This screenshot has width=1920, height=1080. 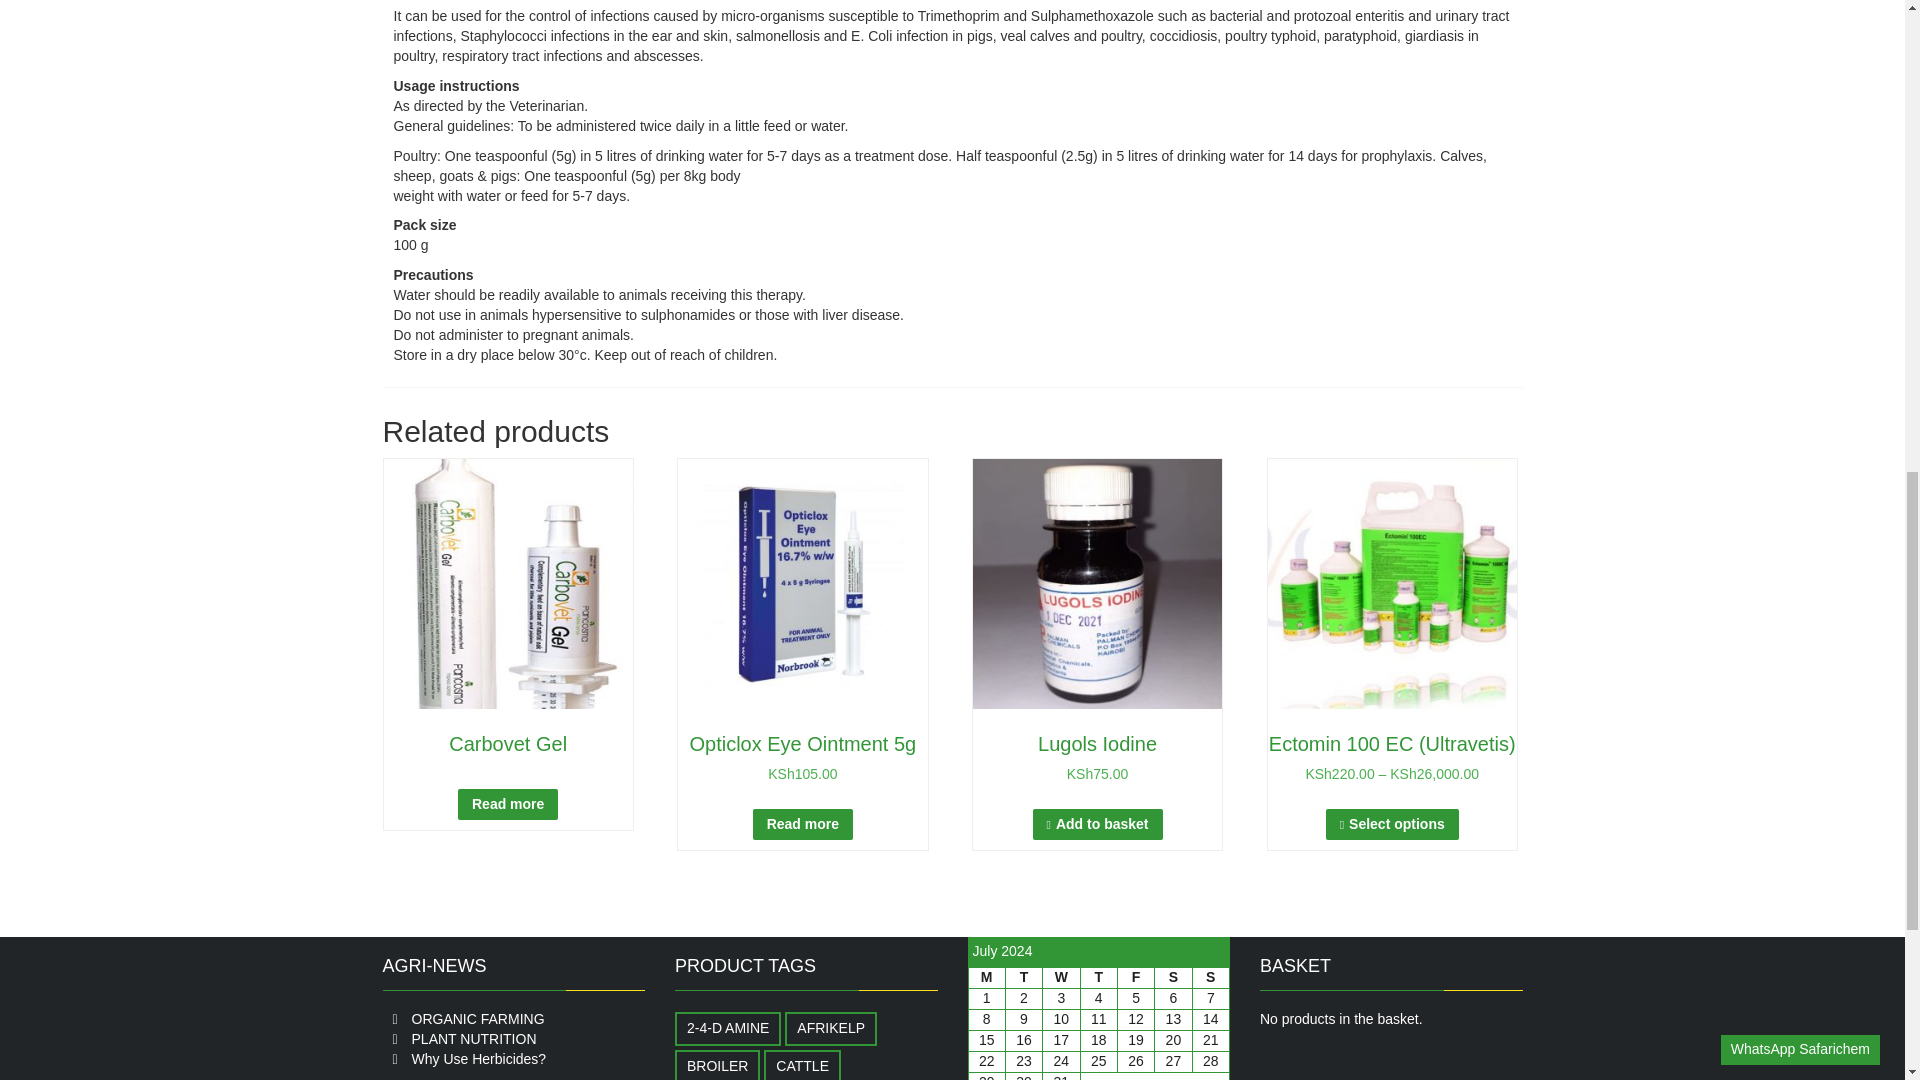 What do you see at coordinates (1098, 824) in the screenshot?
I see `Add to basket` at bounding box center [1098, 824].